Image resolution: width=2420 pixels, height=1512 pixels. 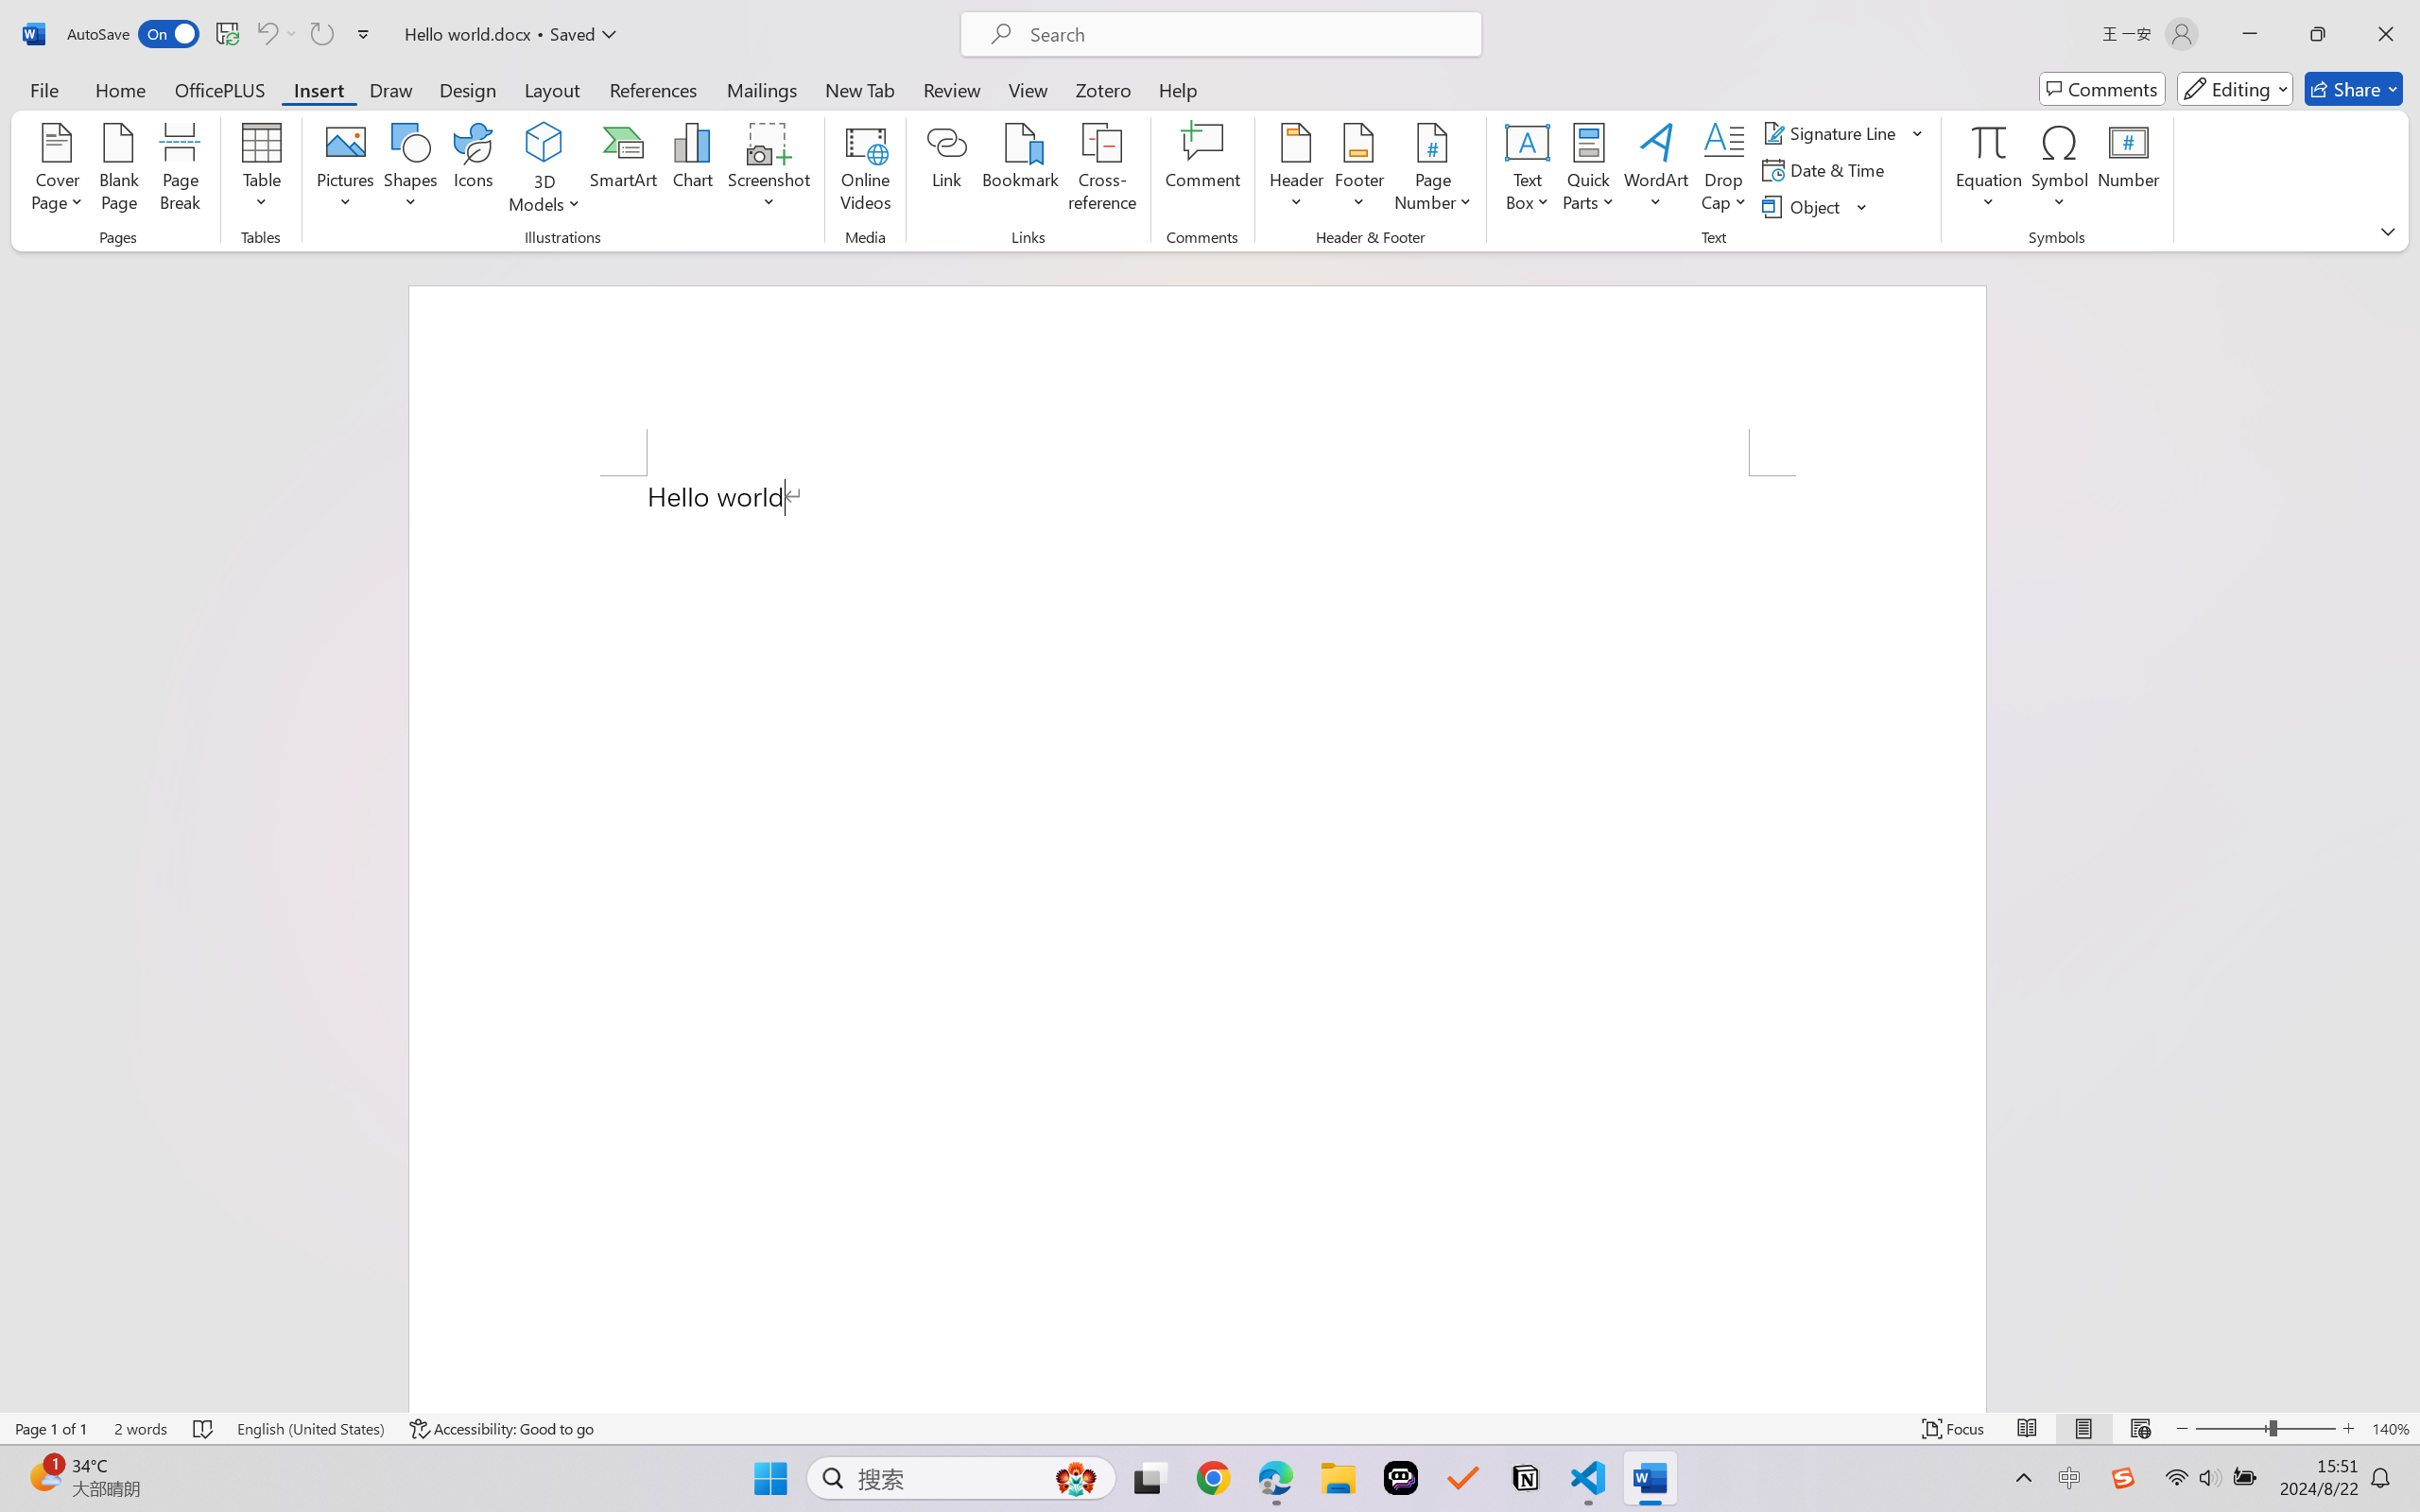 What do you see at coordinates (310, 1429) in the screenshot?
I see `Language English (United States)` at bounding box center [310, 1429].